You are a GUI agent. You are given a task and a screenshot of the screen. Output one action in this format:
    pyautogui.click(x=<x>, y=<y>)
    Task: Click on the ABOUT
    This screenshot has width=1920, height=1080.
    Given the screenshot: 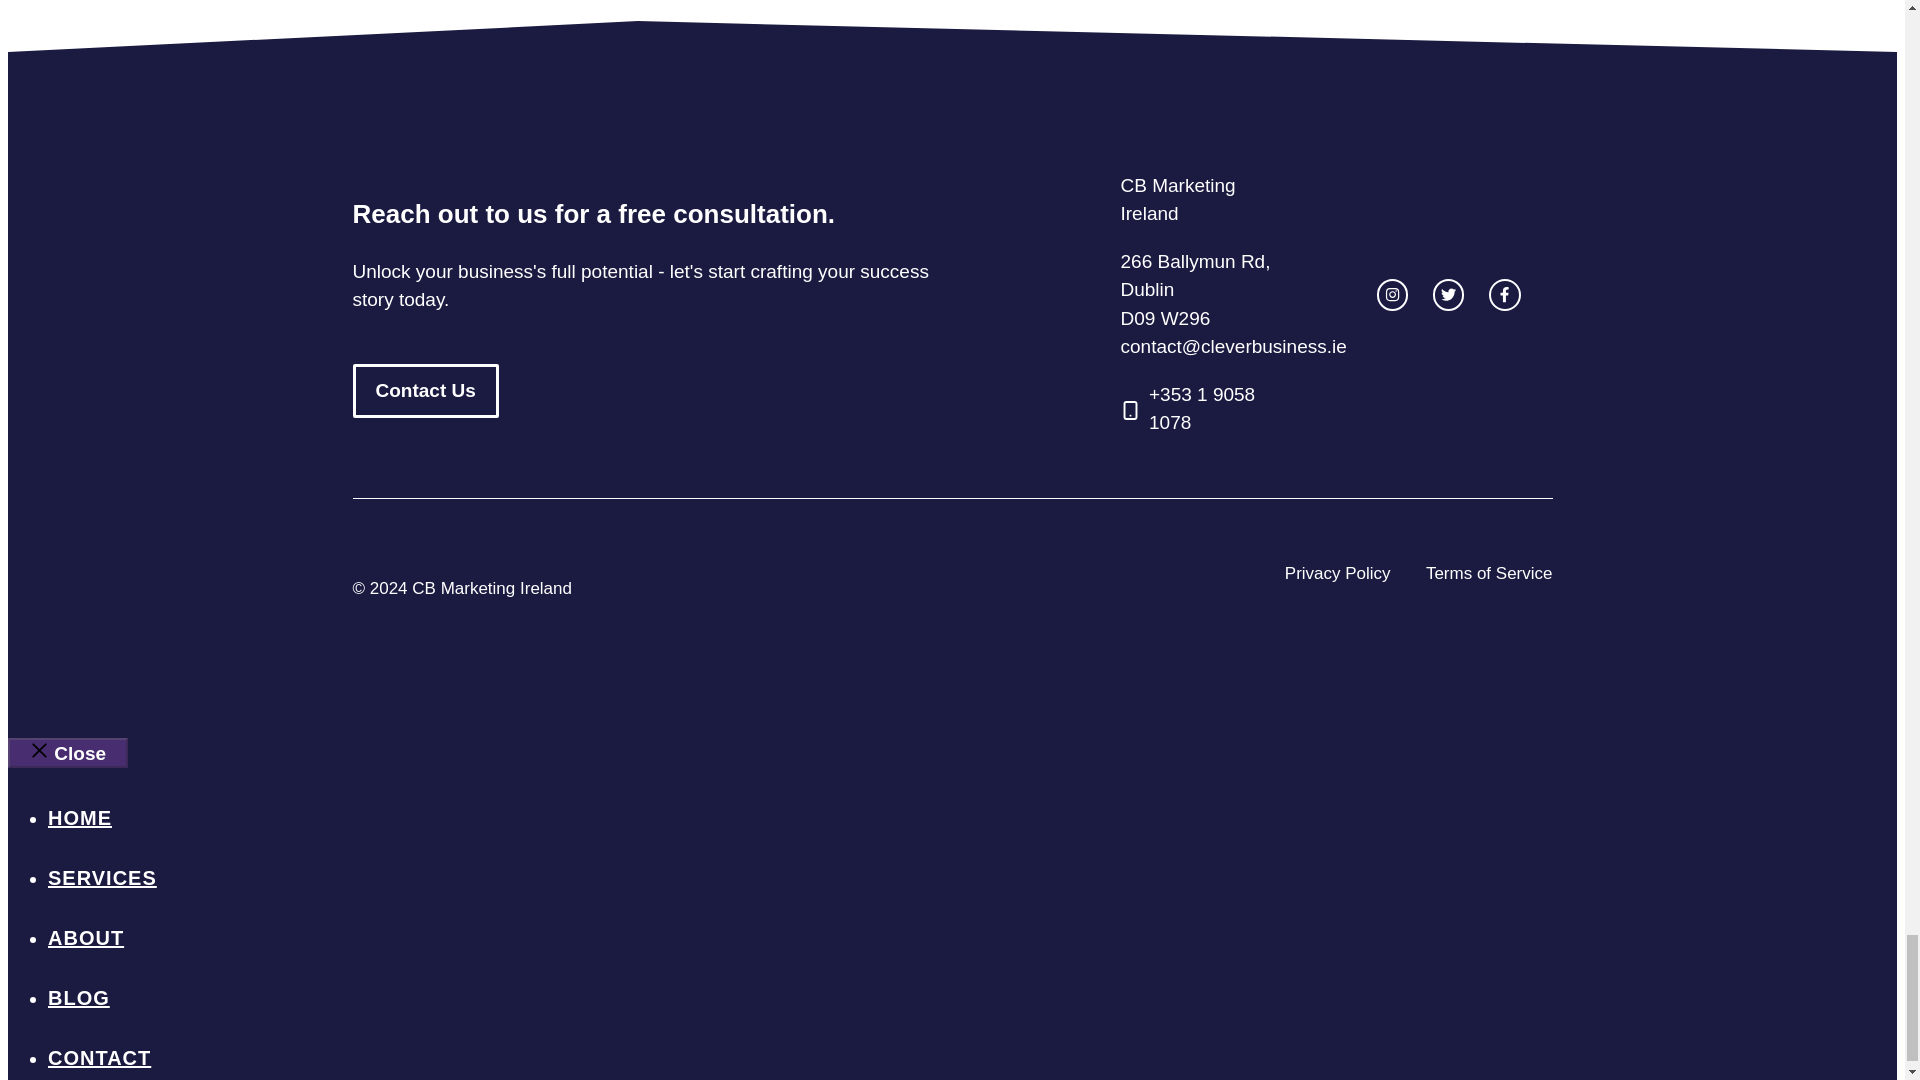 What is the action you would take?
    pyautogui.click(x=86, y=938)
    